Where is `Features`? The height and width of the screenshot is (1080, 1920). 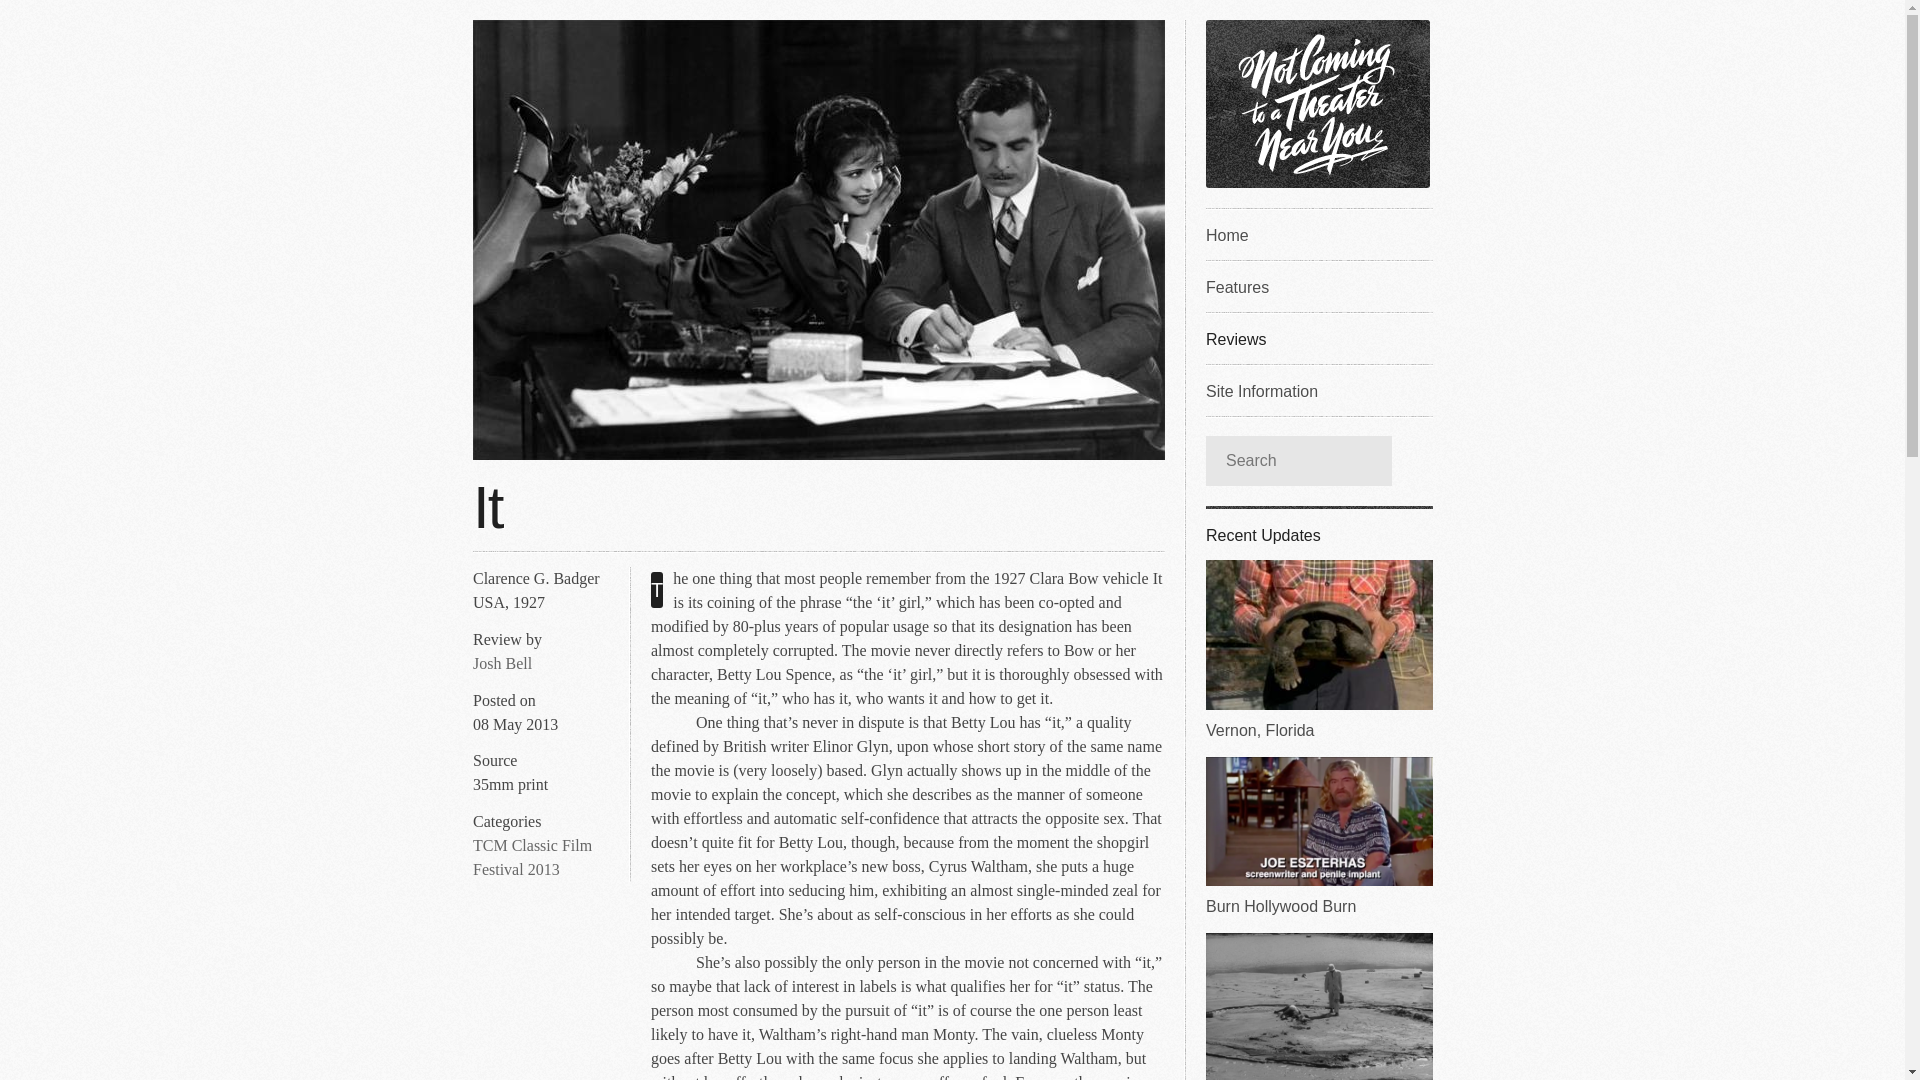 Features is located at coordinates (1318, 286).